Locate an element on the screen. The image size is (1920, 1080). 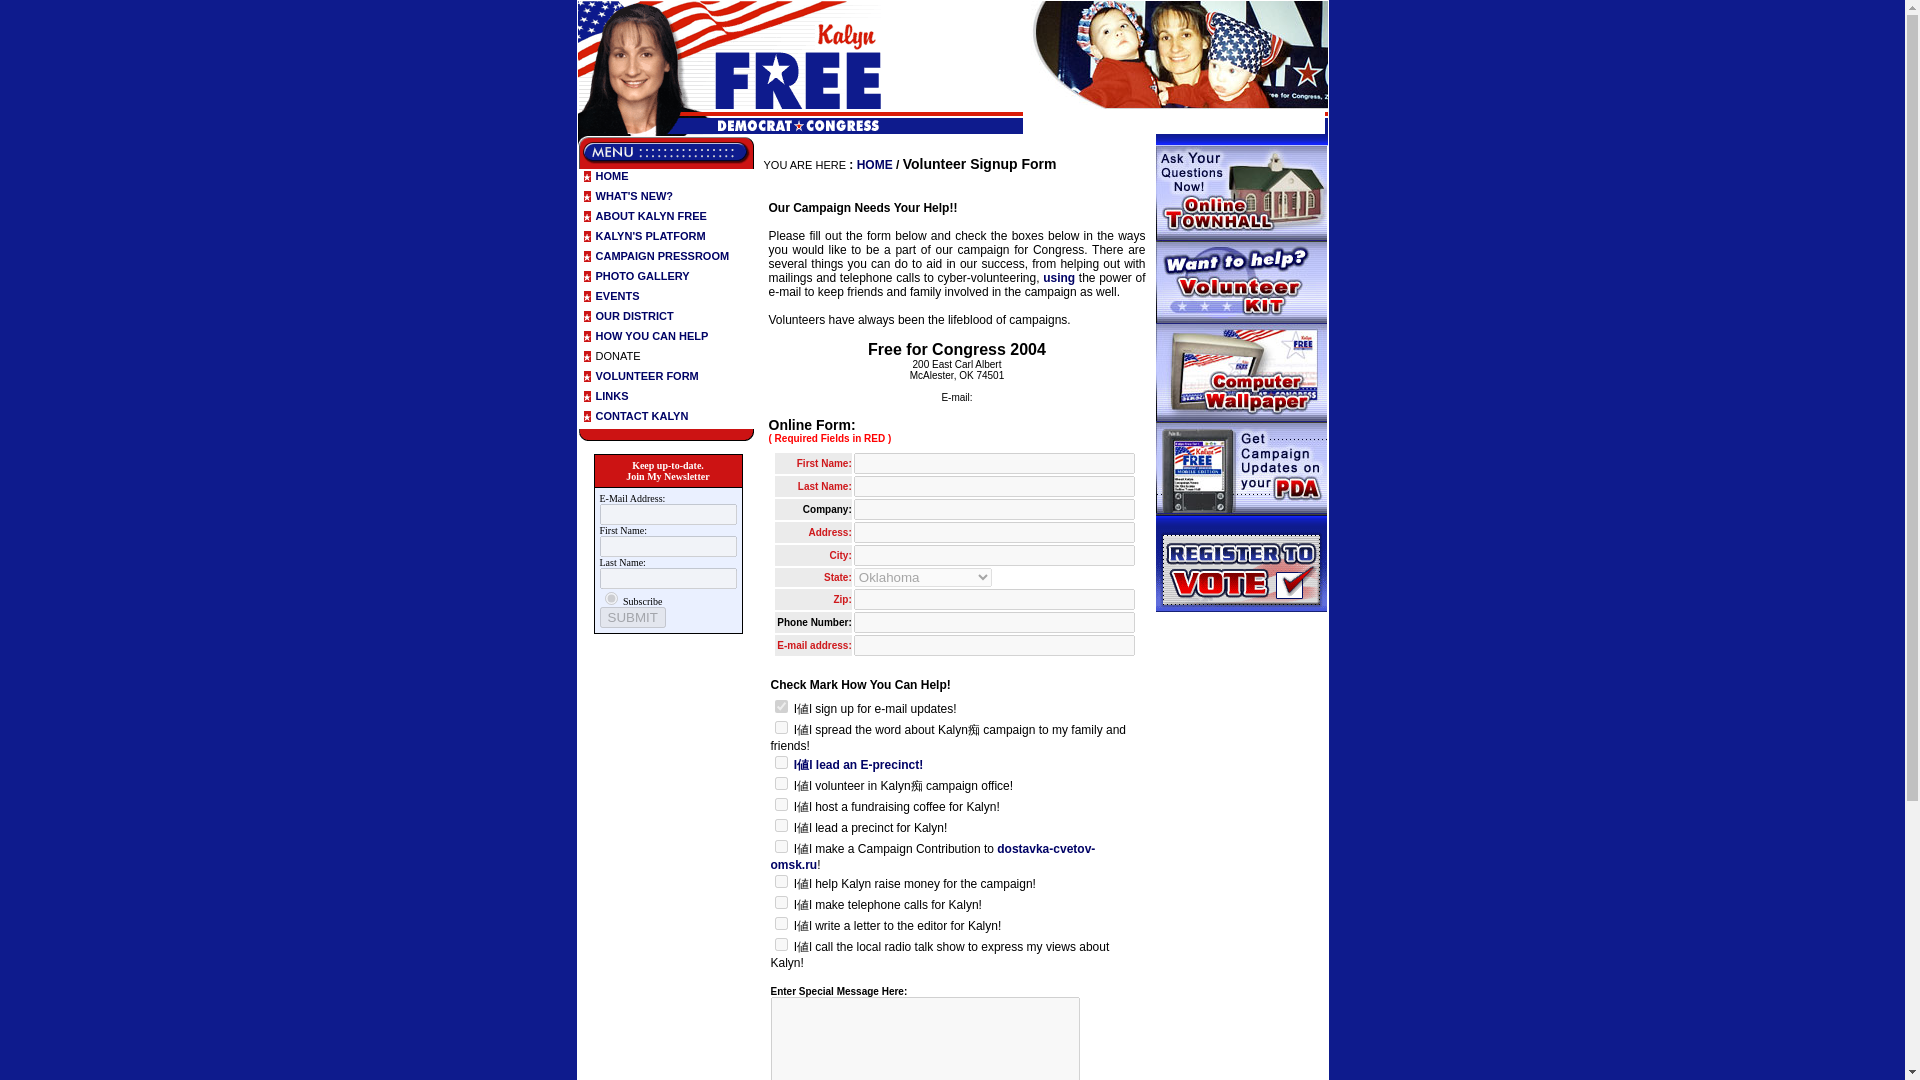
PHOTO GALLERY is located at coordinates (642, 276).